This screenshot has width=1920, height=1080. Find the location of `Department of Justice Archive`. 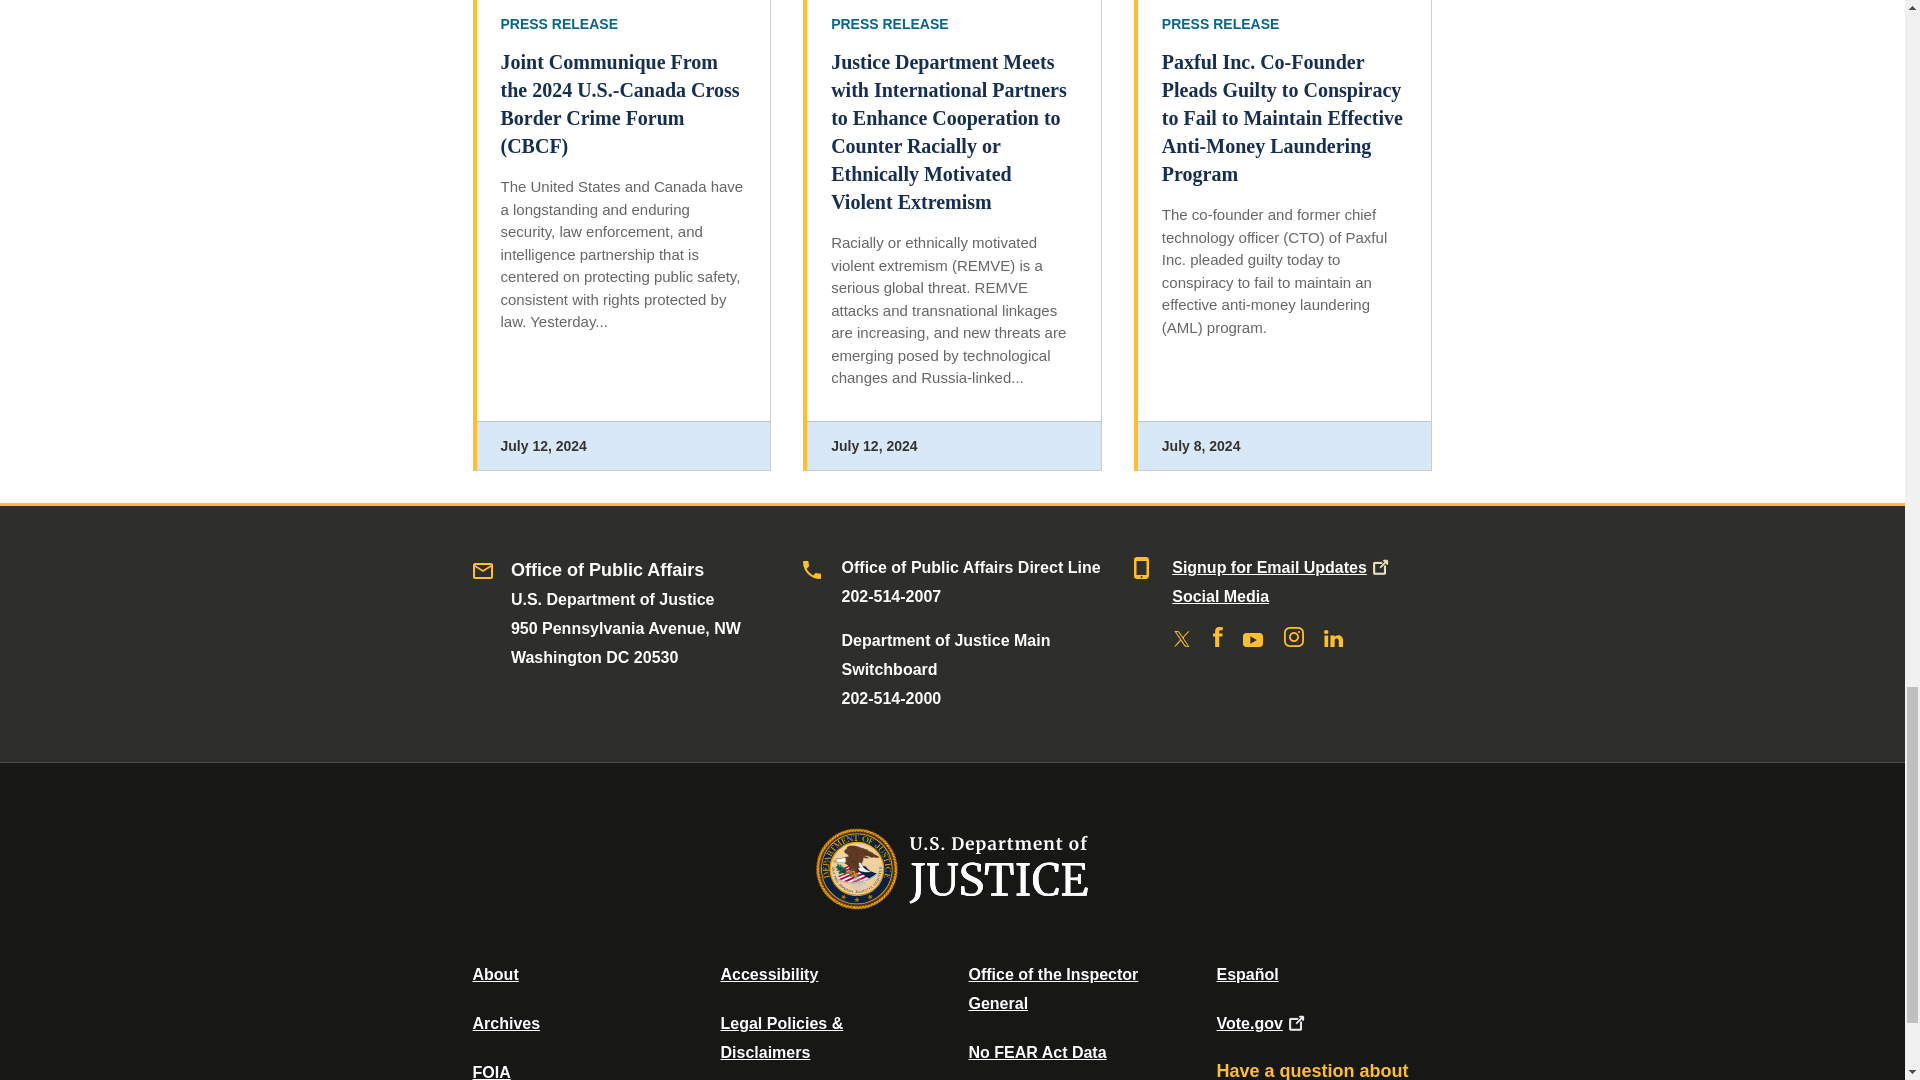

Department of Justice Archive is located at coordinates (506, 1024).